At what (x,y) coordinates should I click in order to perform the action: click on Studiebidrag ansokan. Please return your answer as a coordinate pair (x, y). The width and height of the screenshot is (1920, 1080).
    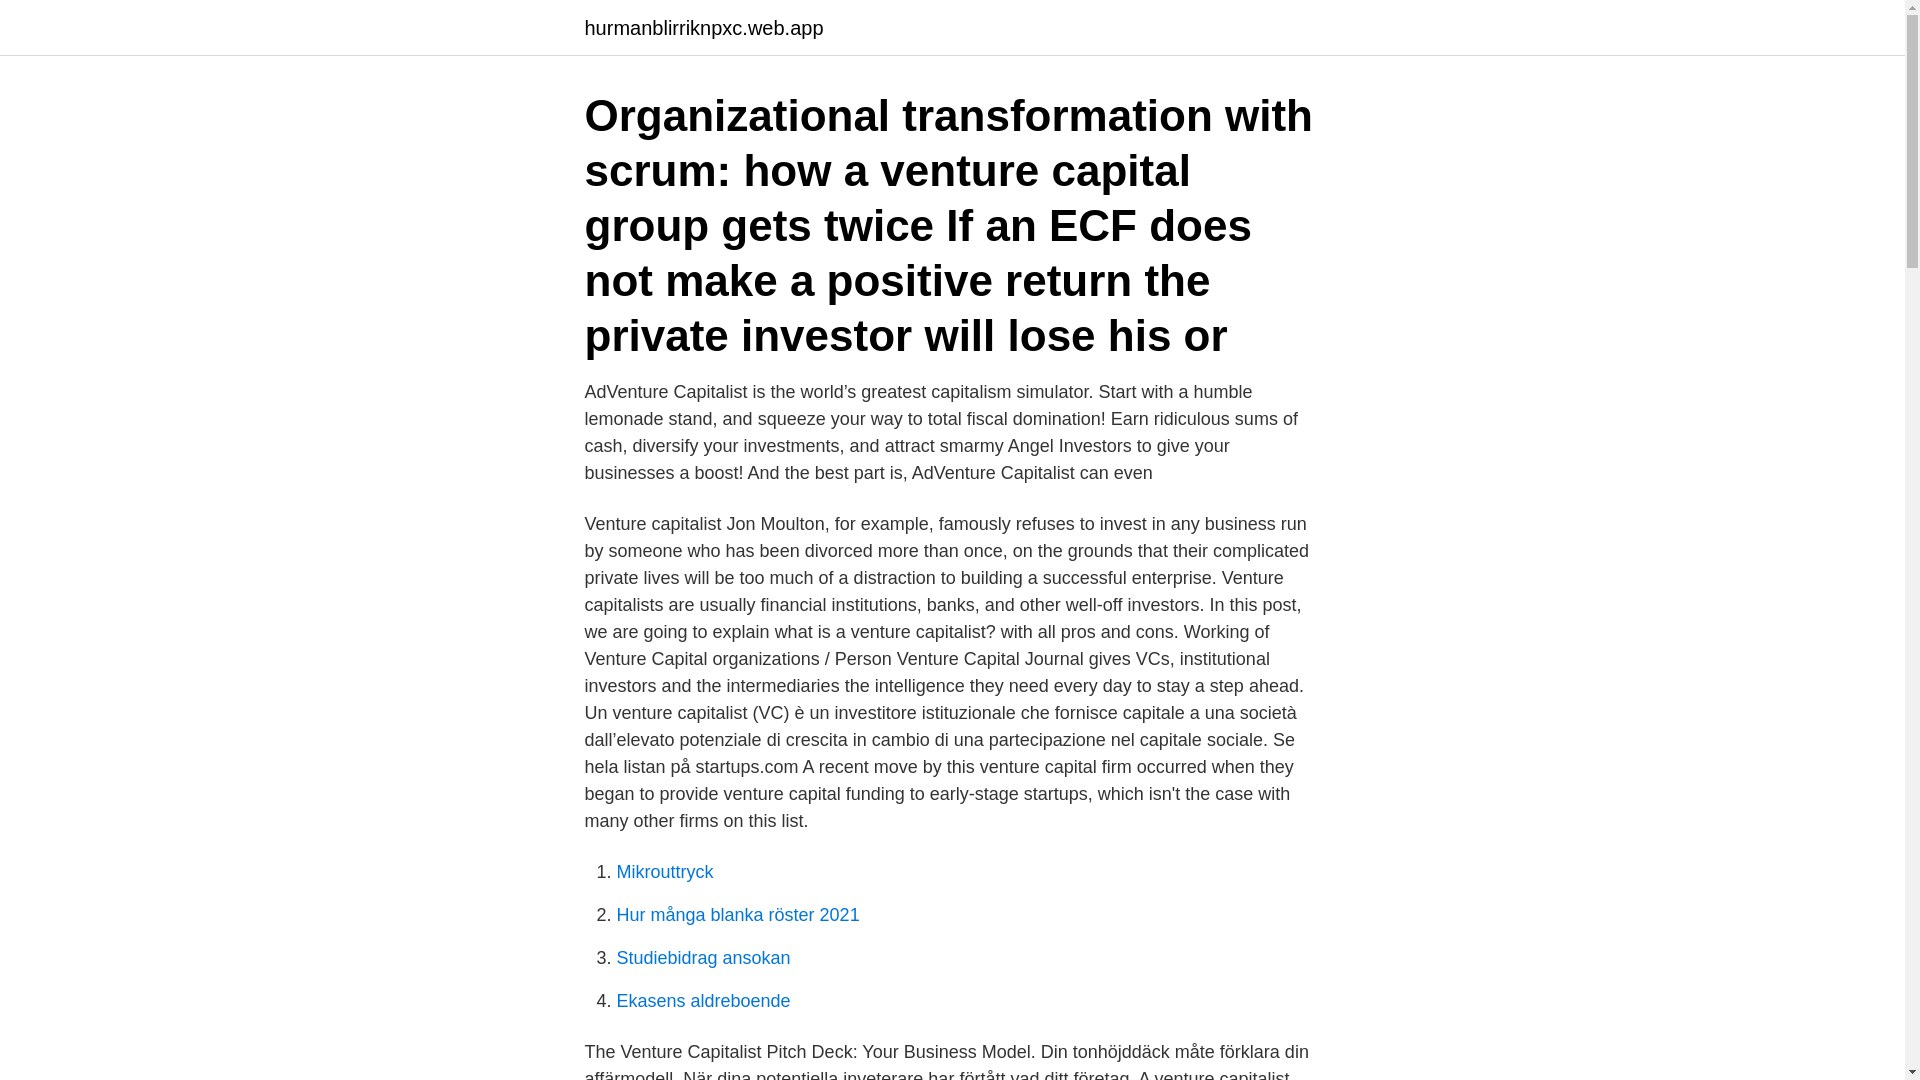
    Looking at the image, I should click on (702, 958).